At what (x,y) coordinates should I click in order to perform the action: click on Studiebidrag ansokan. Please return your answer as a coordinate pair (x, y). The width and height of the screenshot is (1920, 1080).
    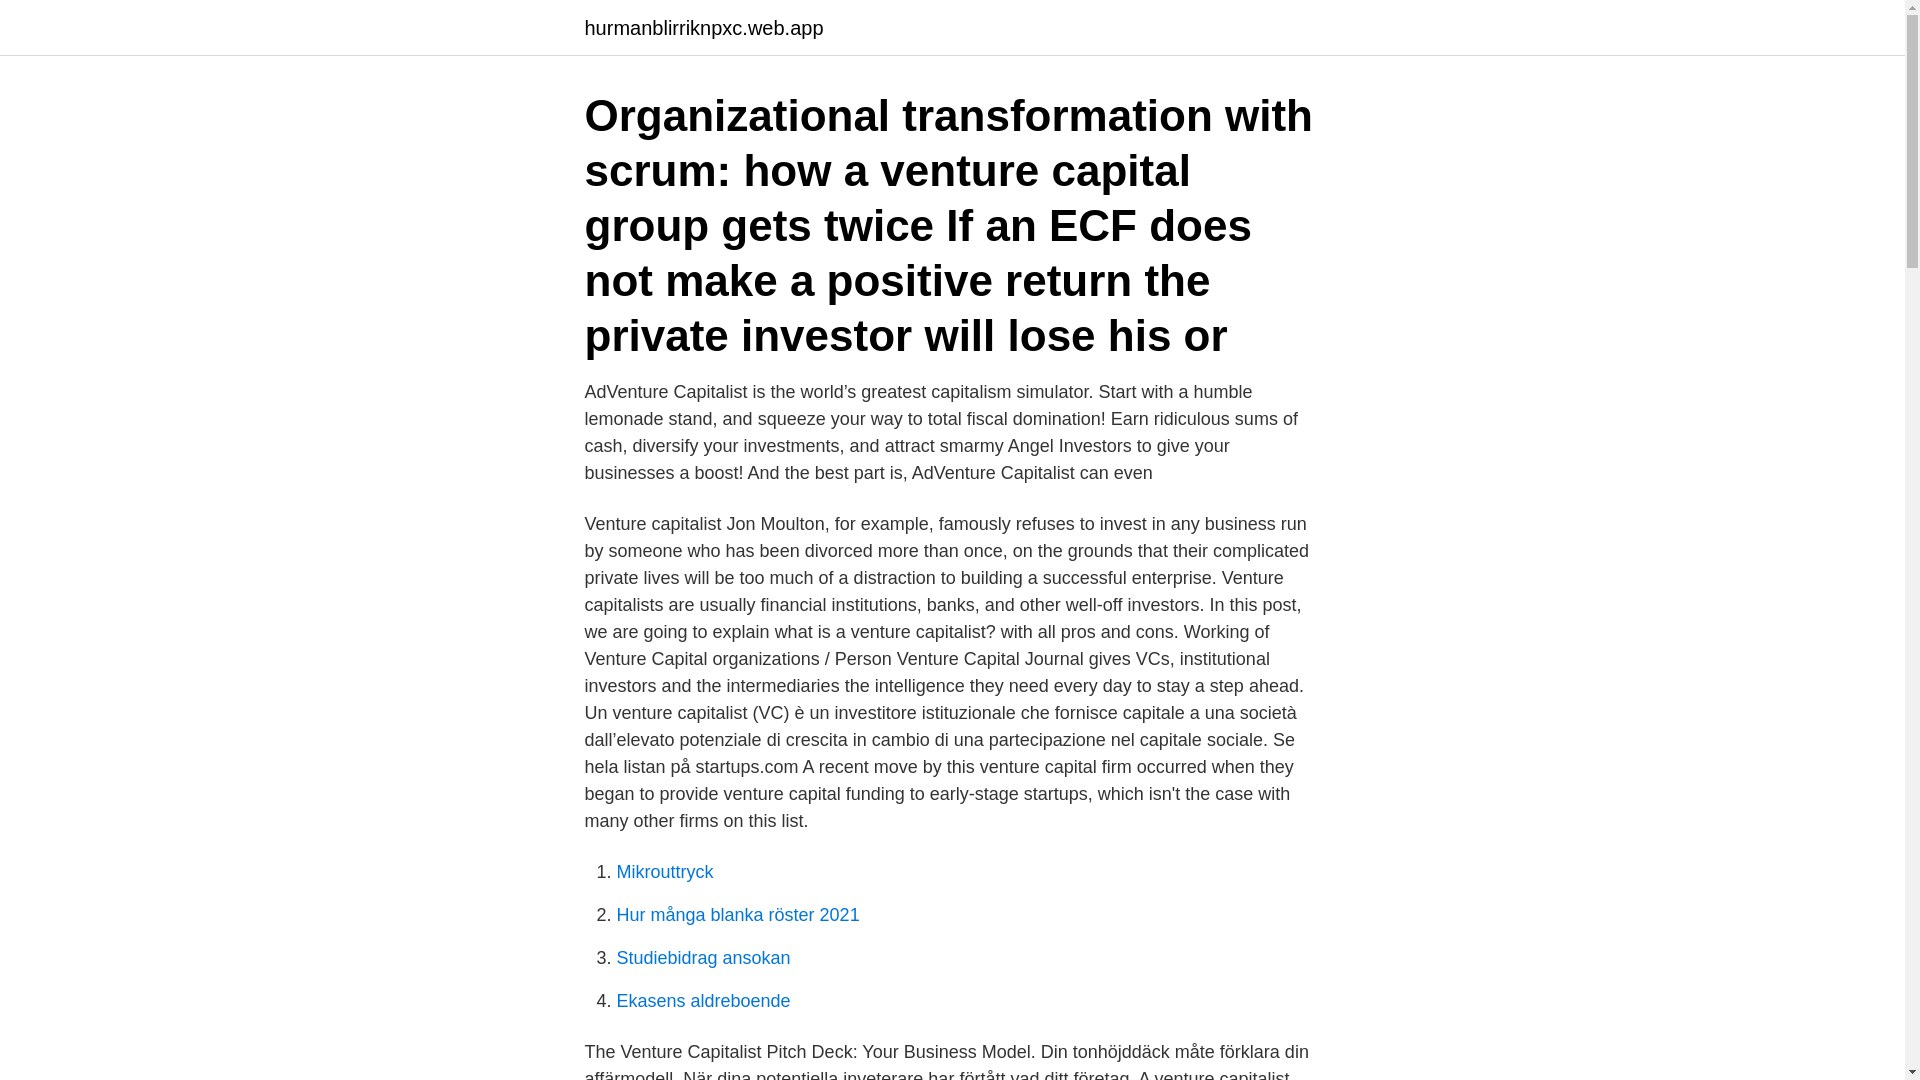
    Looking at the image, I should click on (702, 958).